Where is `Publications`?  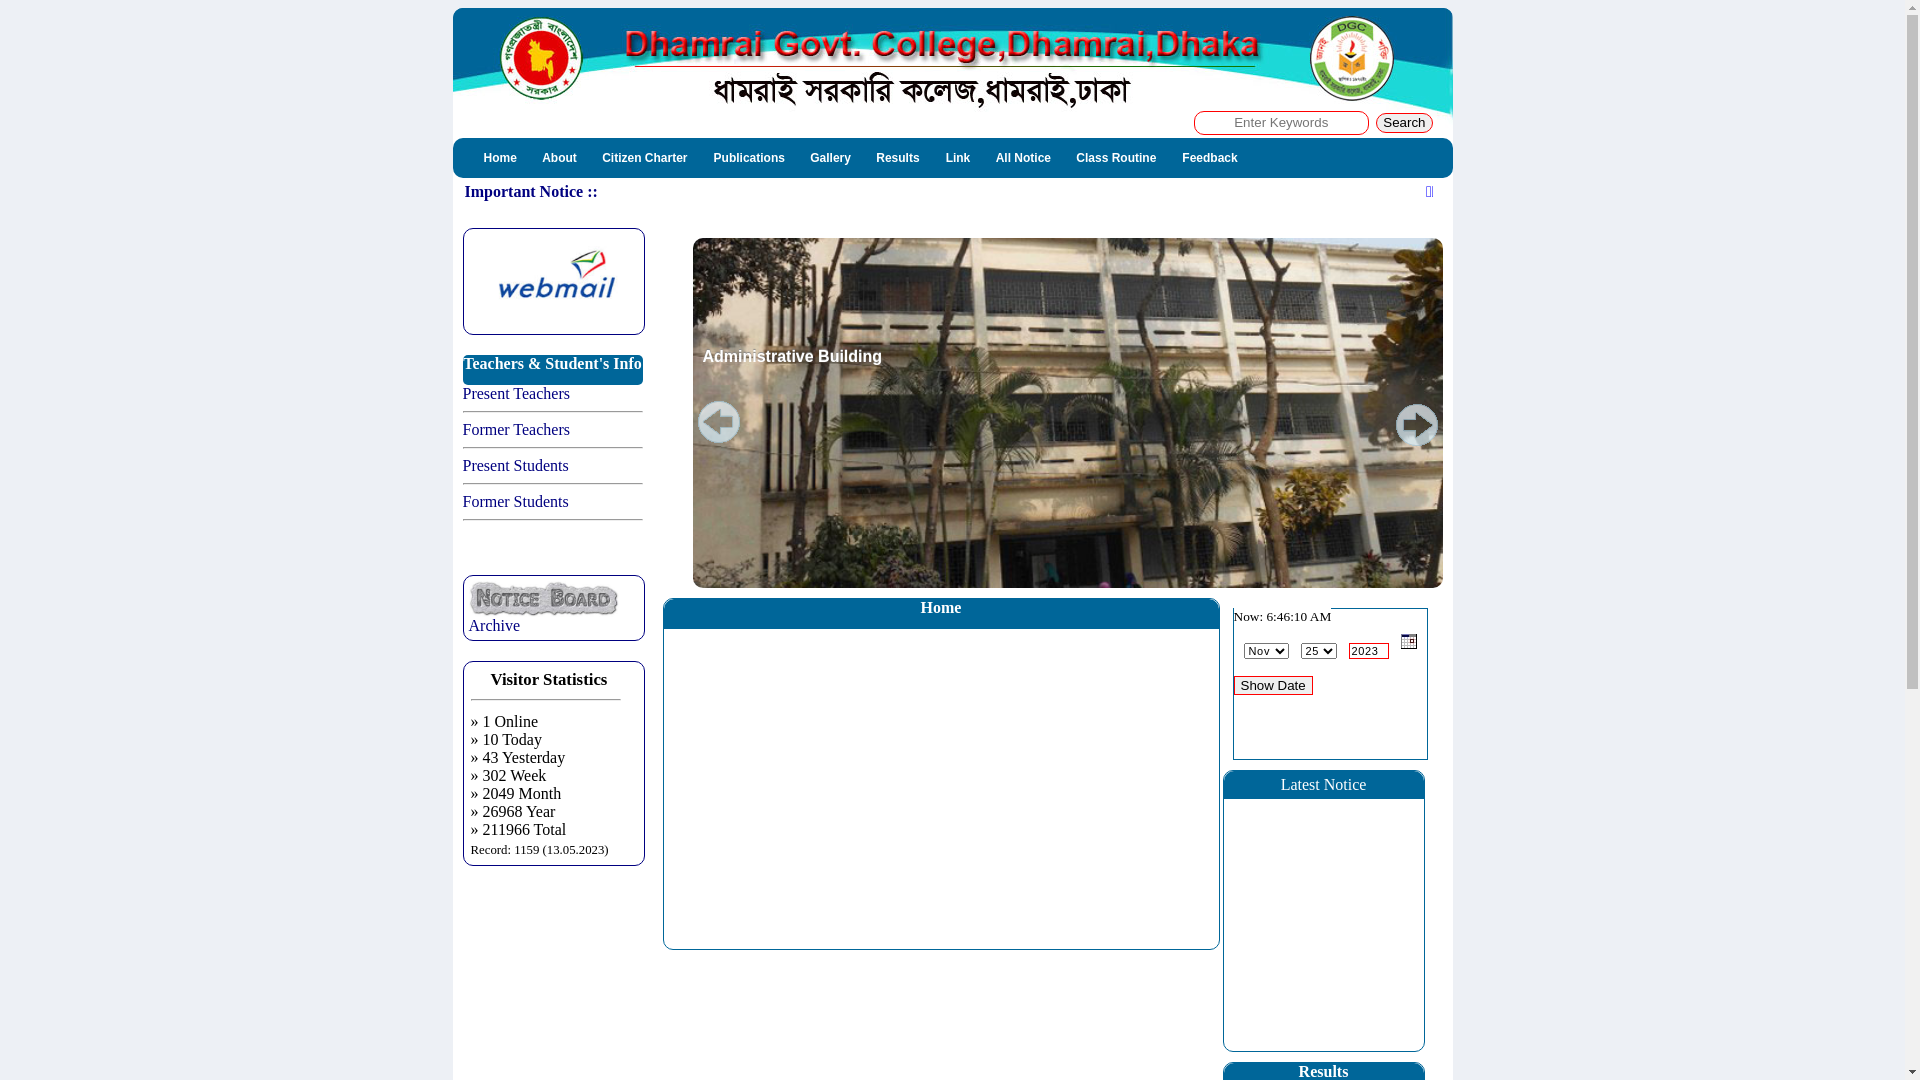
Publications is located at coordinates (752, 158).